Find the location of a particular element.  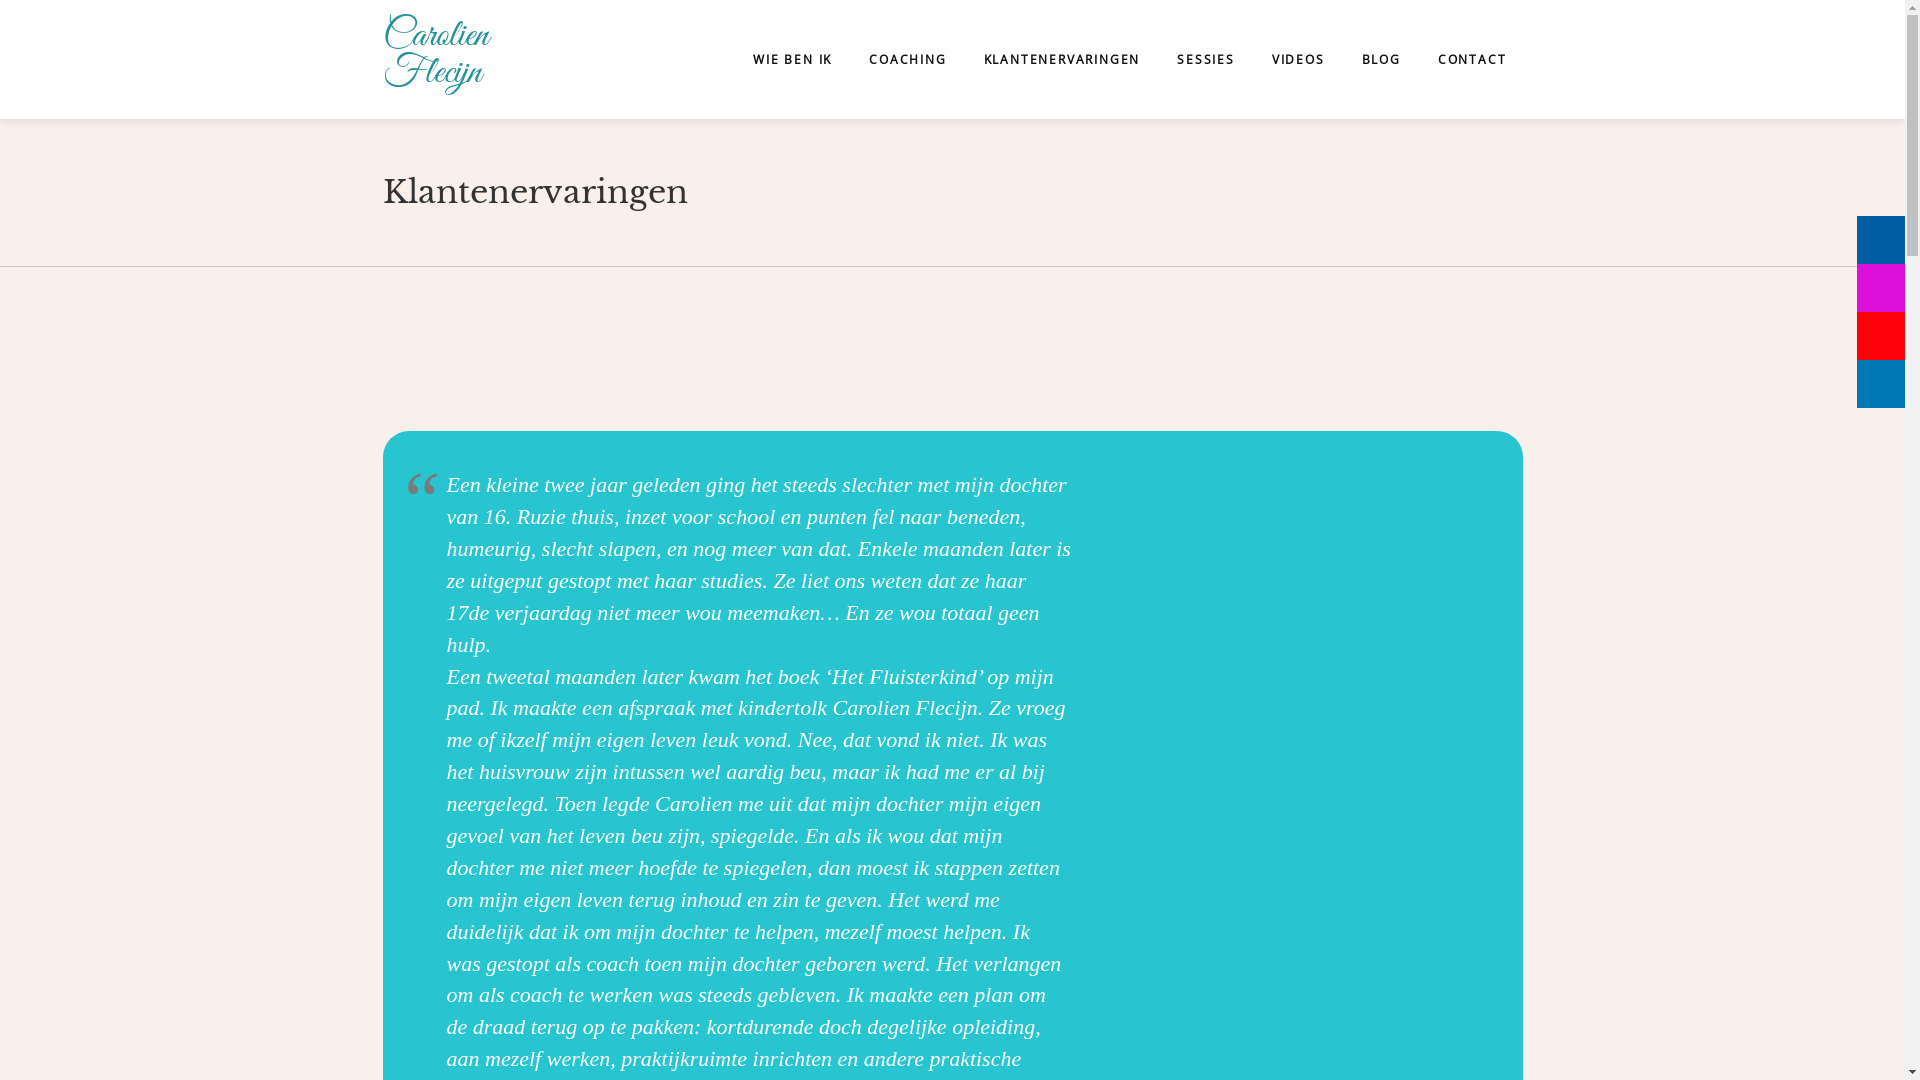

BLOG is located at coordinates (1382, 59).